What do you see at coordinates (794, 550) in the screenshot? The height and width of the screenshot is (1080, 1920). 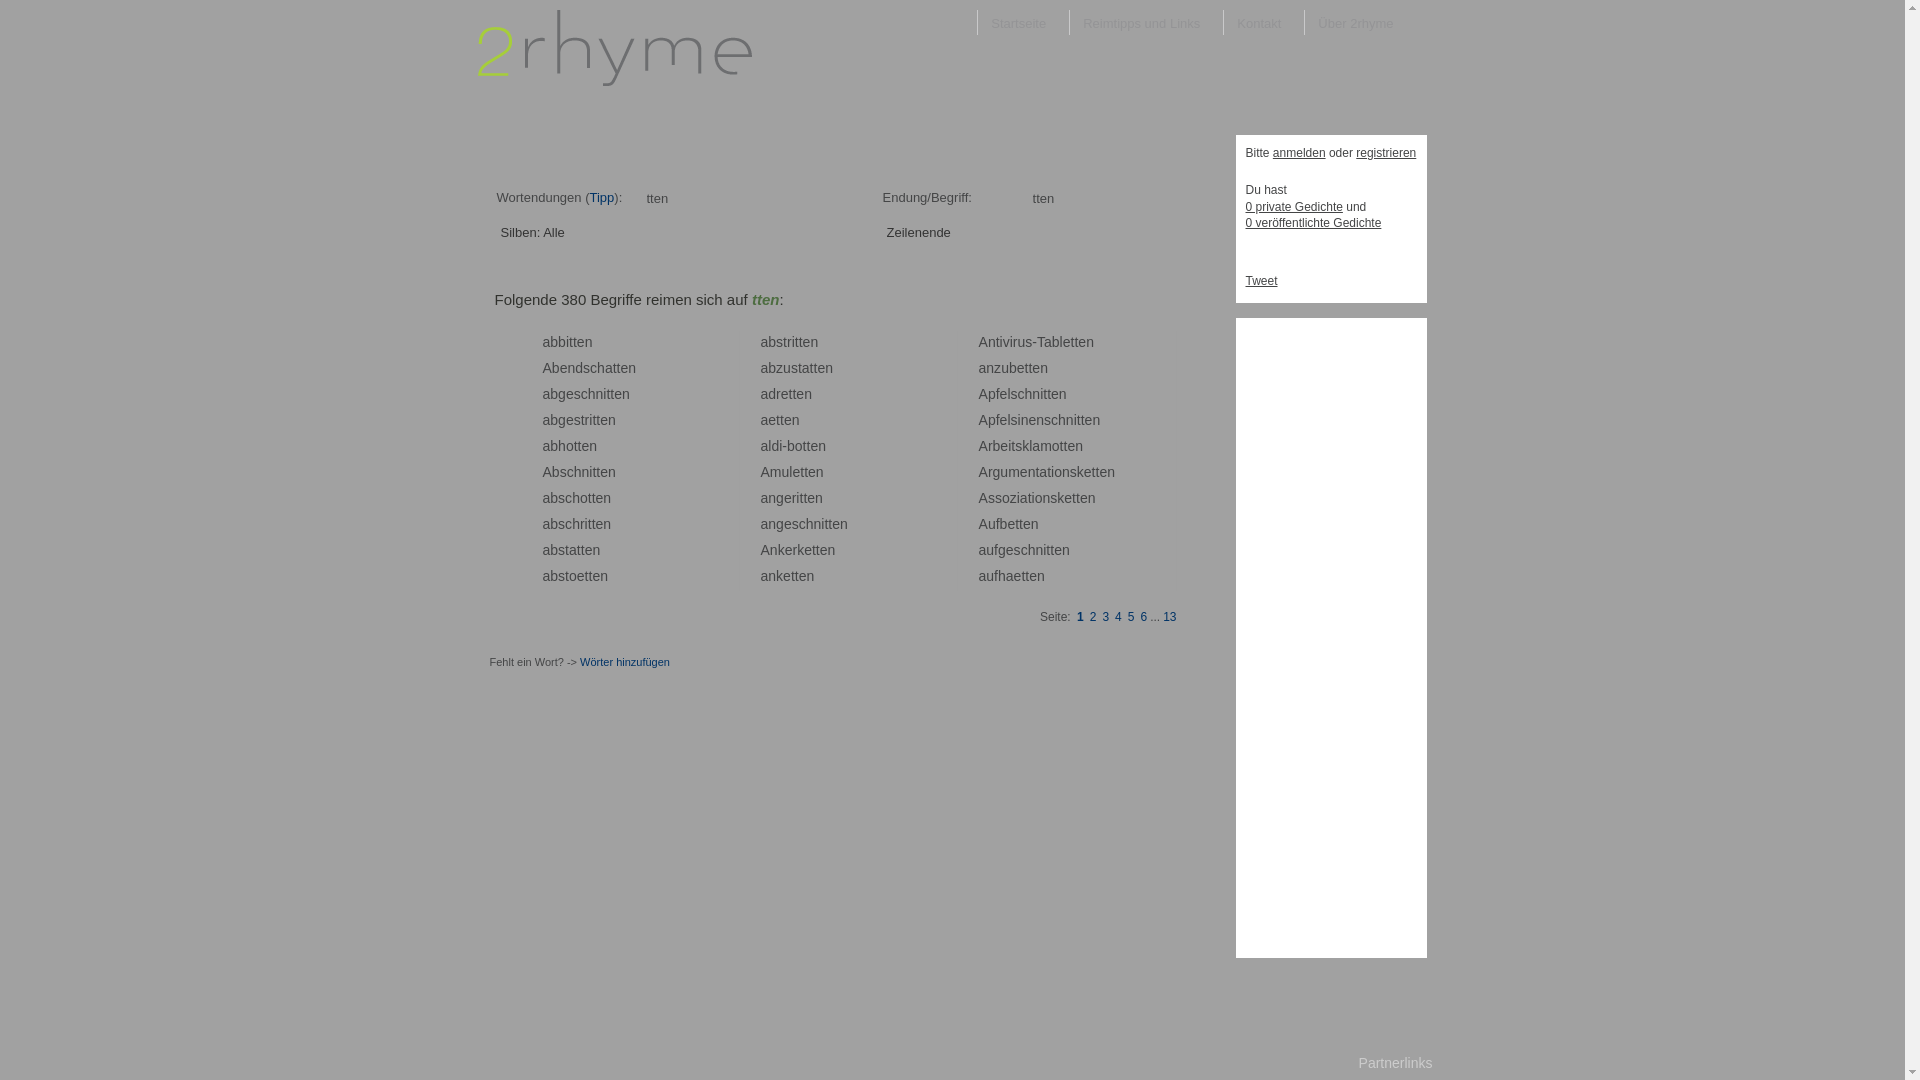 I see `r` at bounding box center [794, 550].